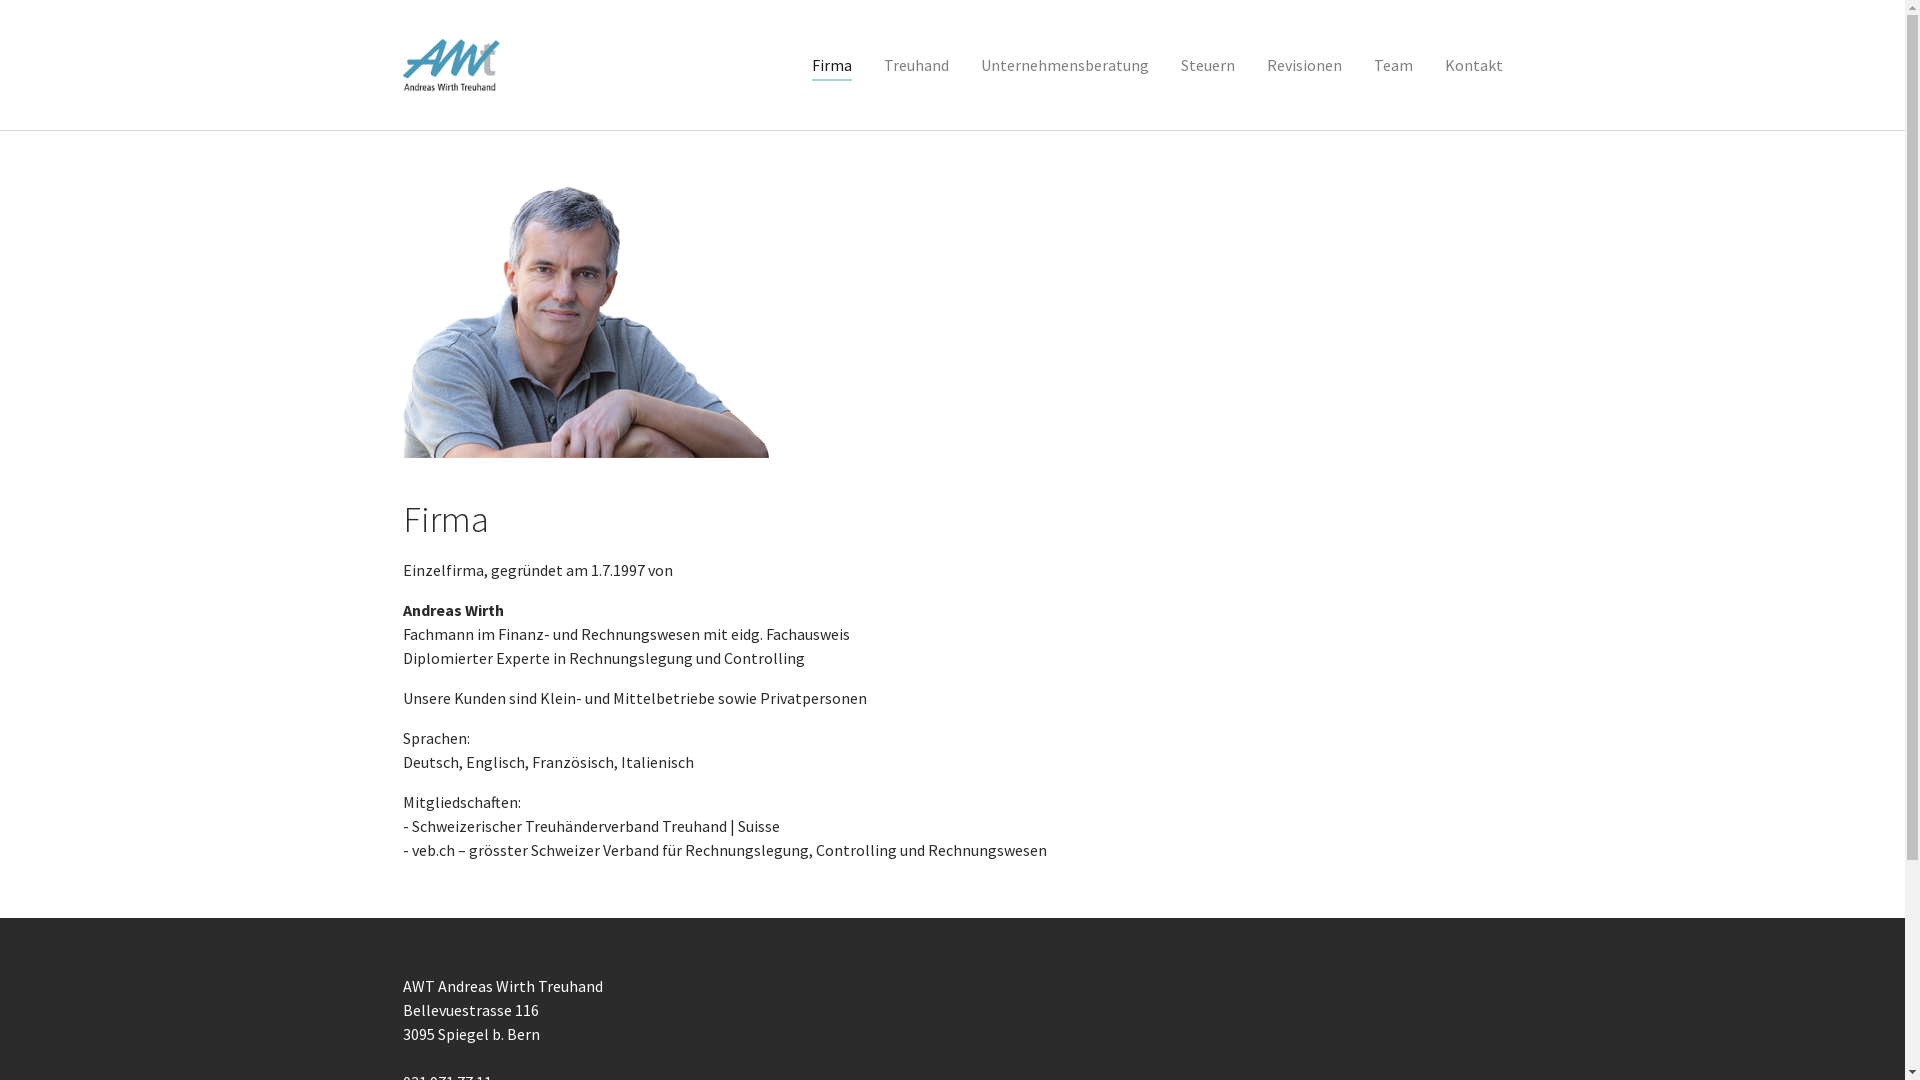 This screenshot has width=1920, height=1080. Describe the element at coordinates (1473, 65) in the screenshot. I see `Kontakt` at that location.